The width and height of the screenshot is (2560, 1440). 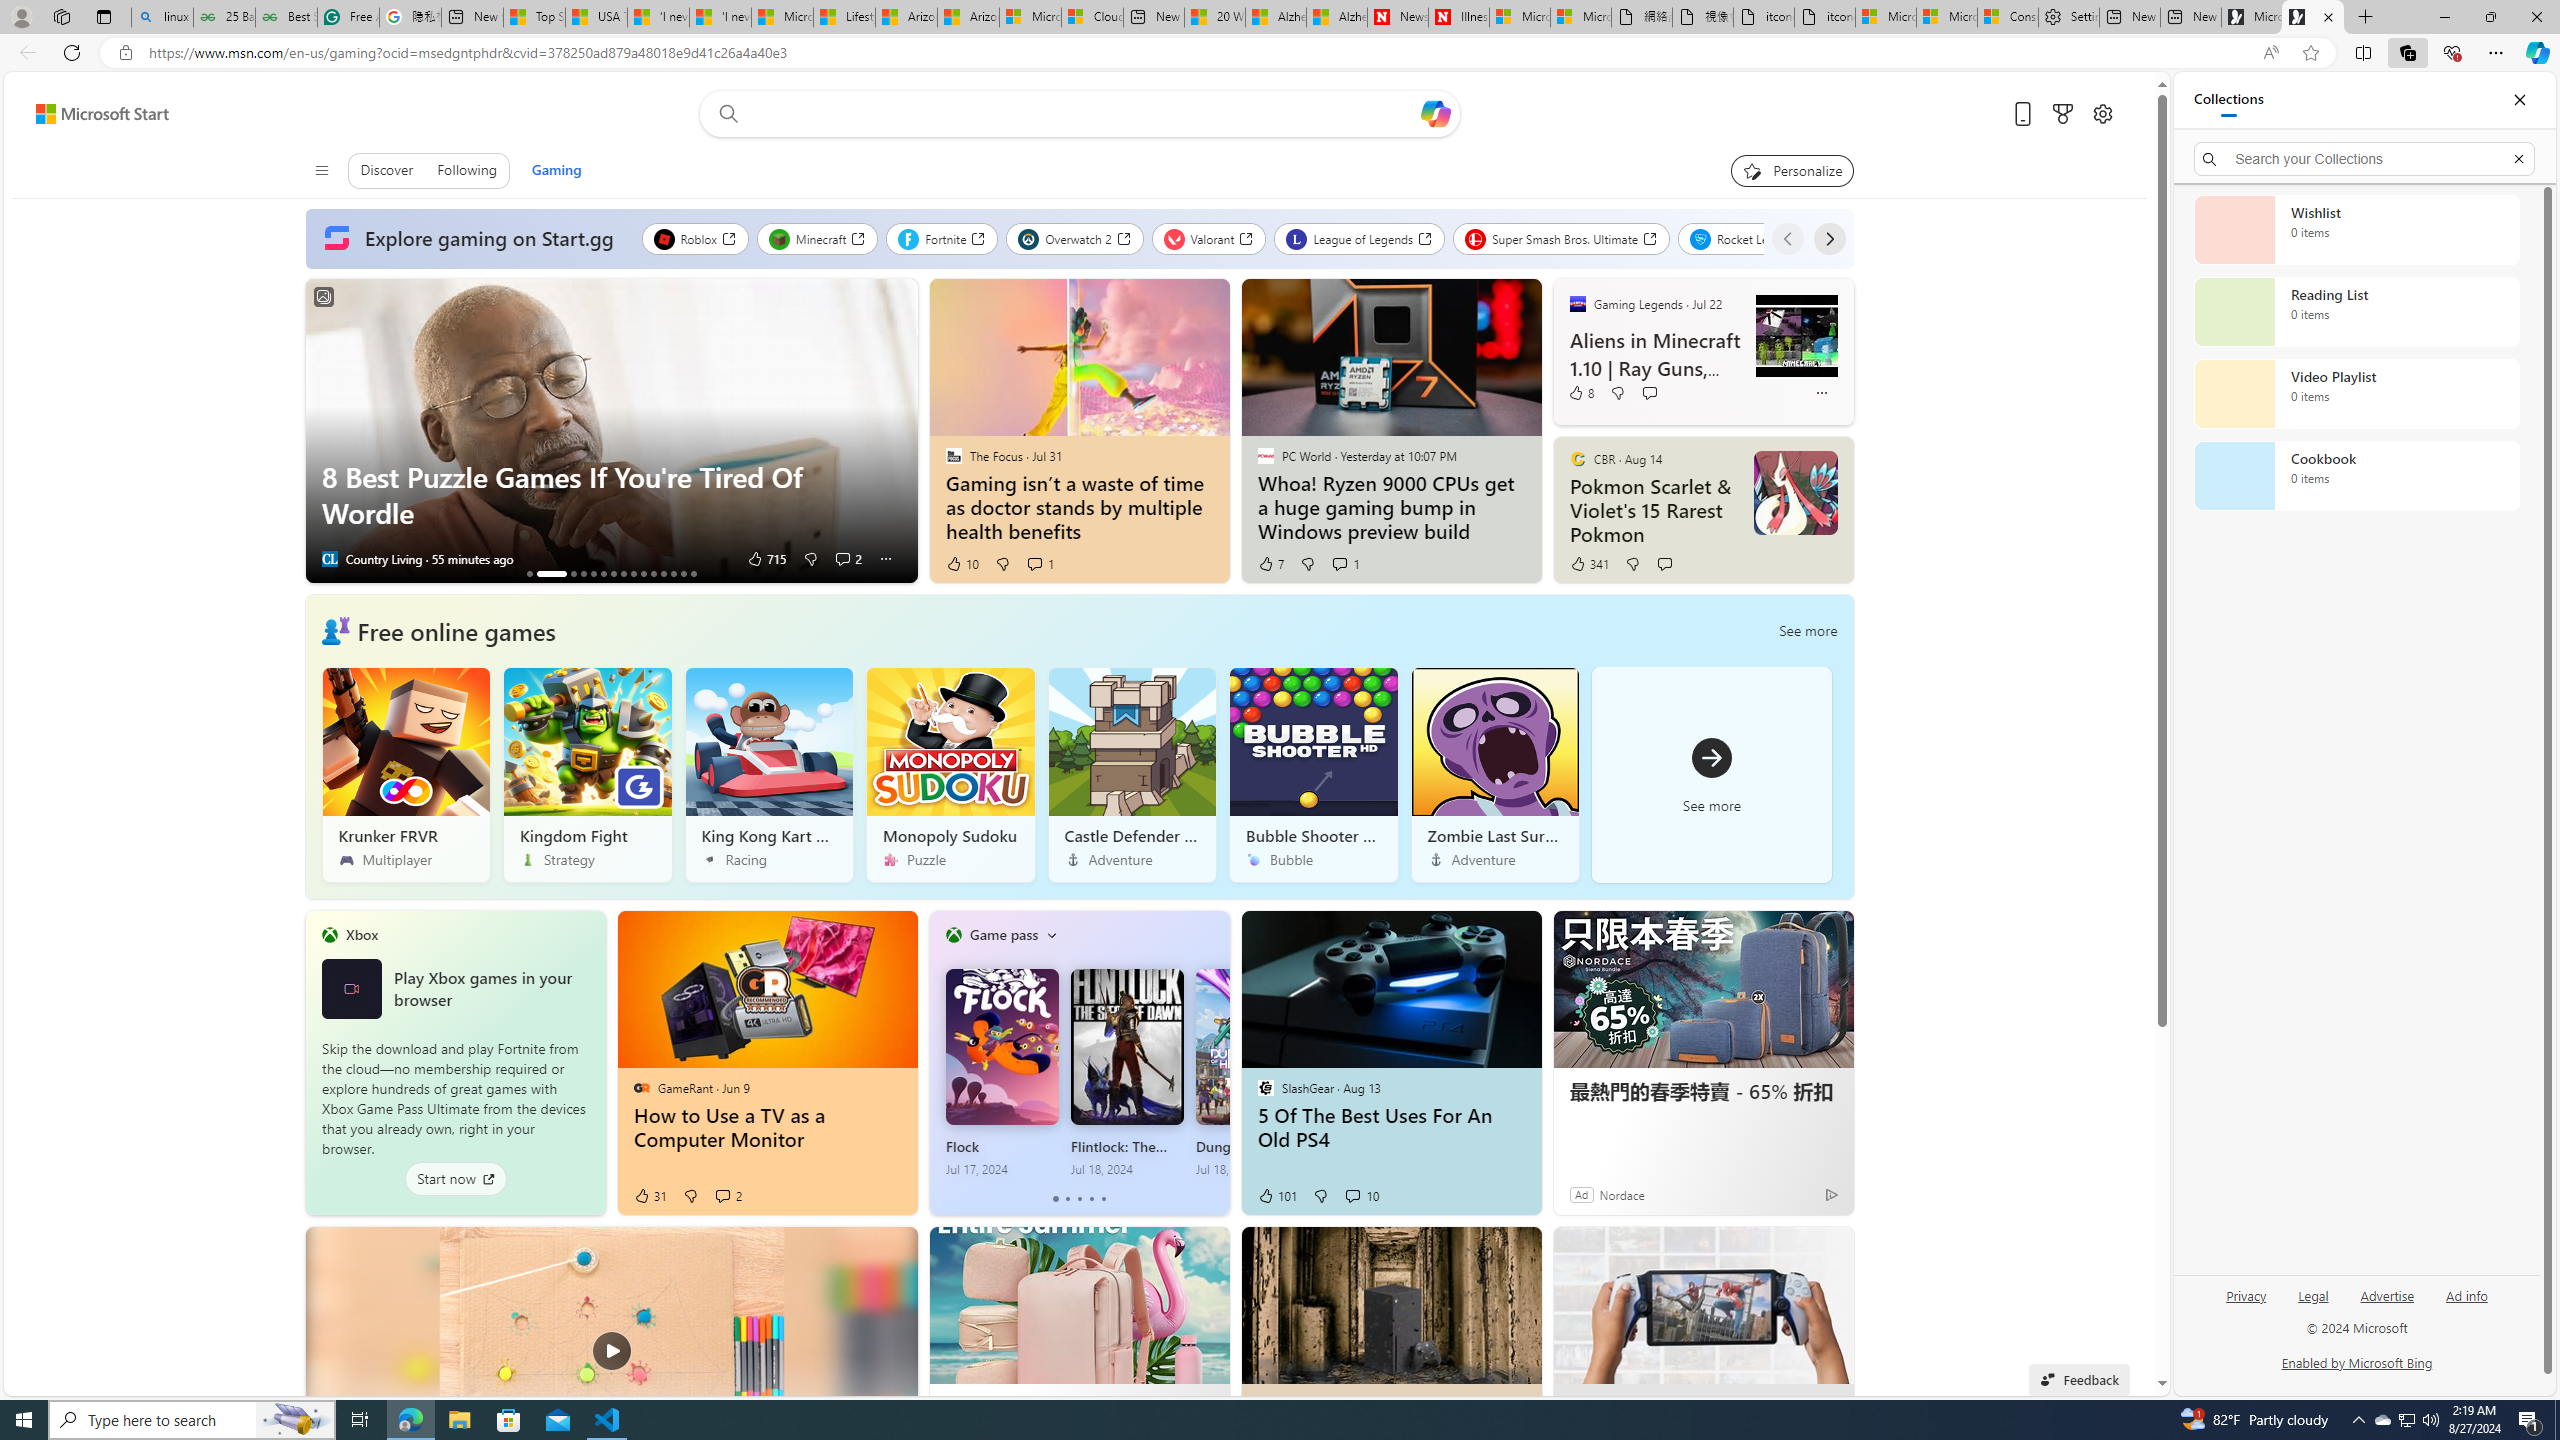 I want to click on SlashGear, so click(x=1265, y=1088).